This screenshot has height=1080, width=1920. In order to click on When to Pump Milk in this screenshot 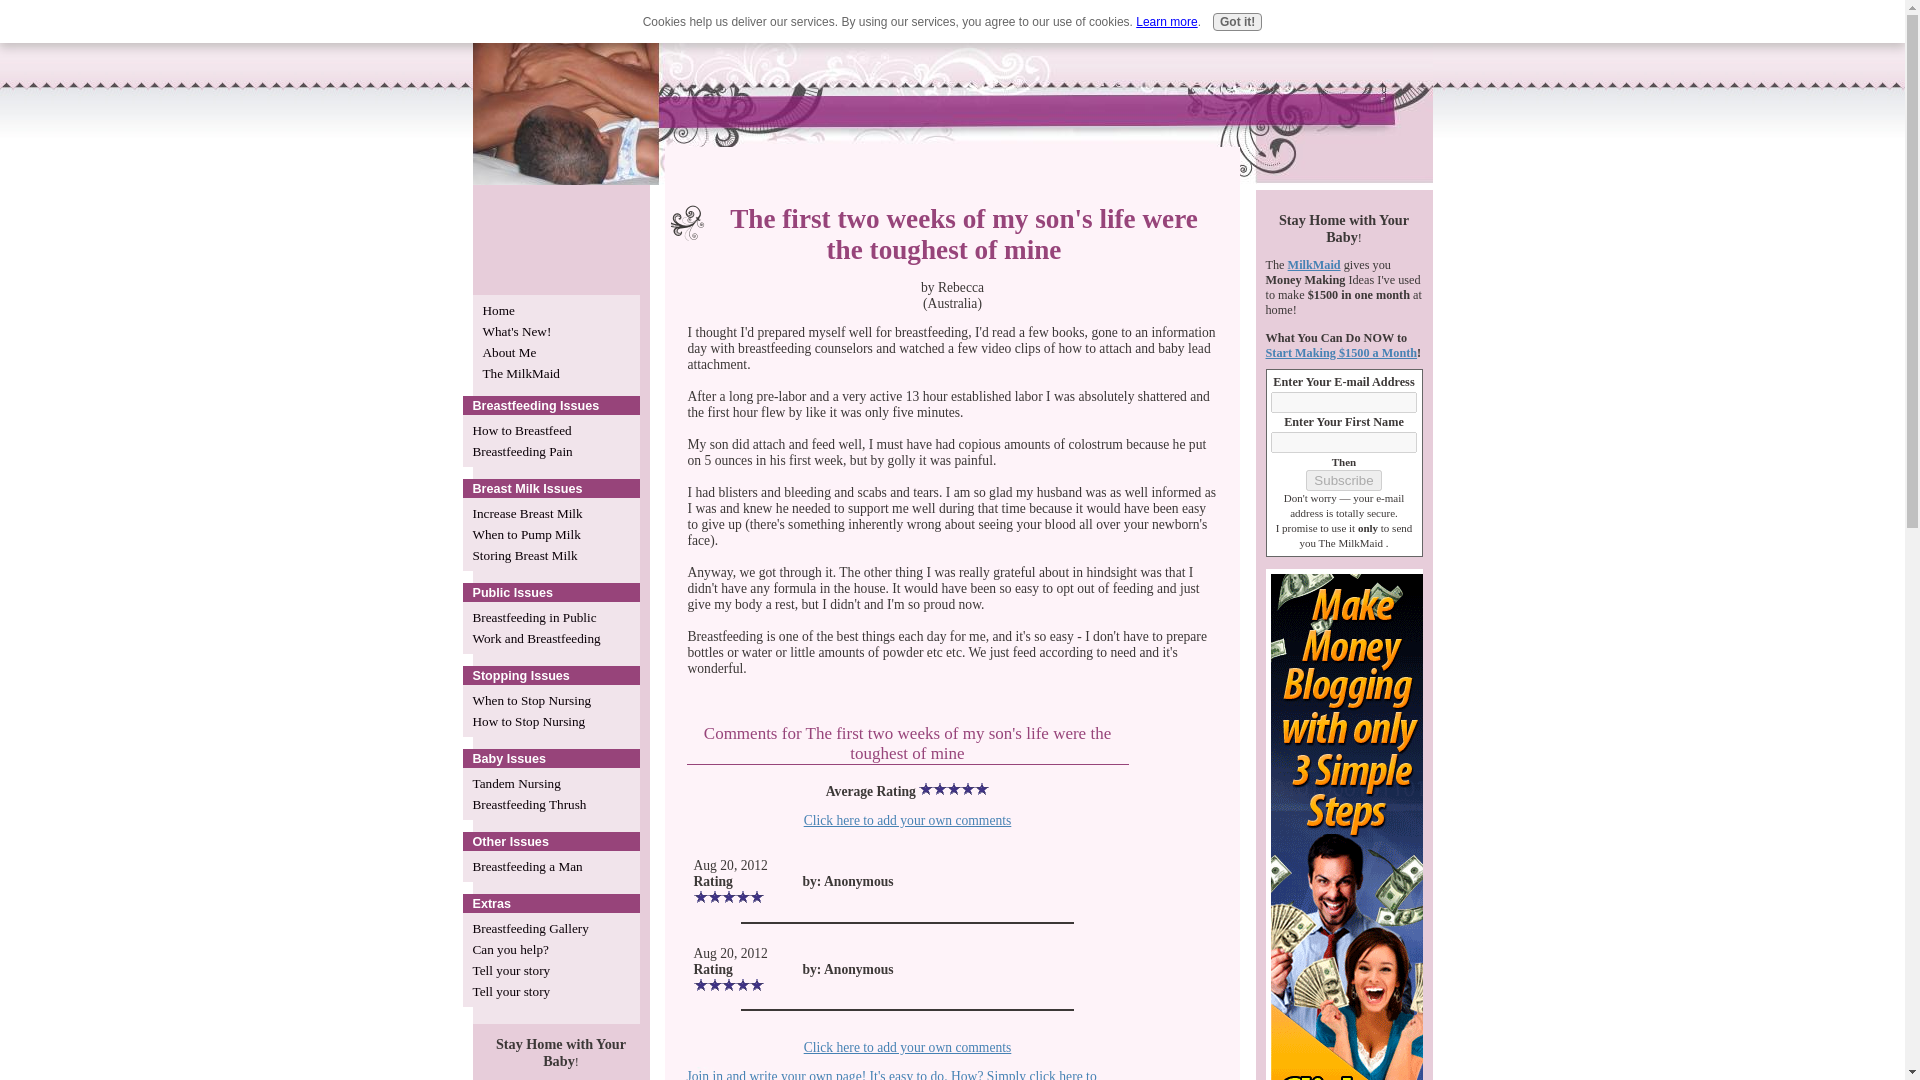, I will do `click(550, 534)`.